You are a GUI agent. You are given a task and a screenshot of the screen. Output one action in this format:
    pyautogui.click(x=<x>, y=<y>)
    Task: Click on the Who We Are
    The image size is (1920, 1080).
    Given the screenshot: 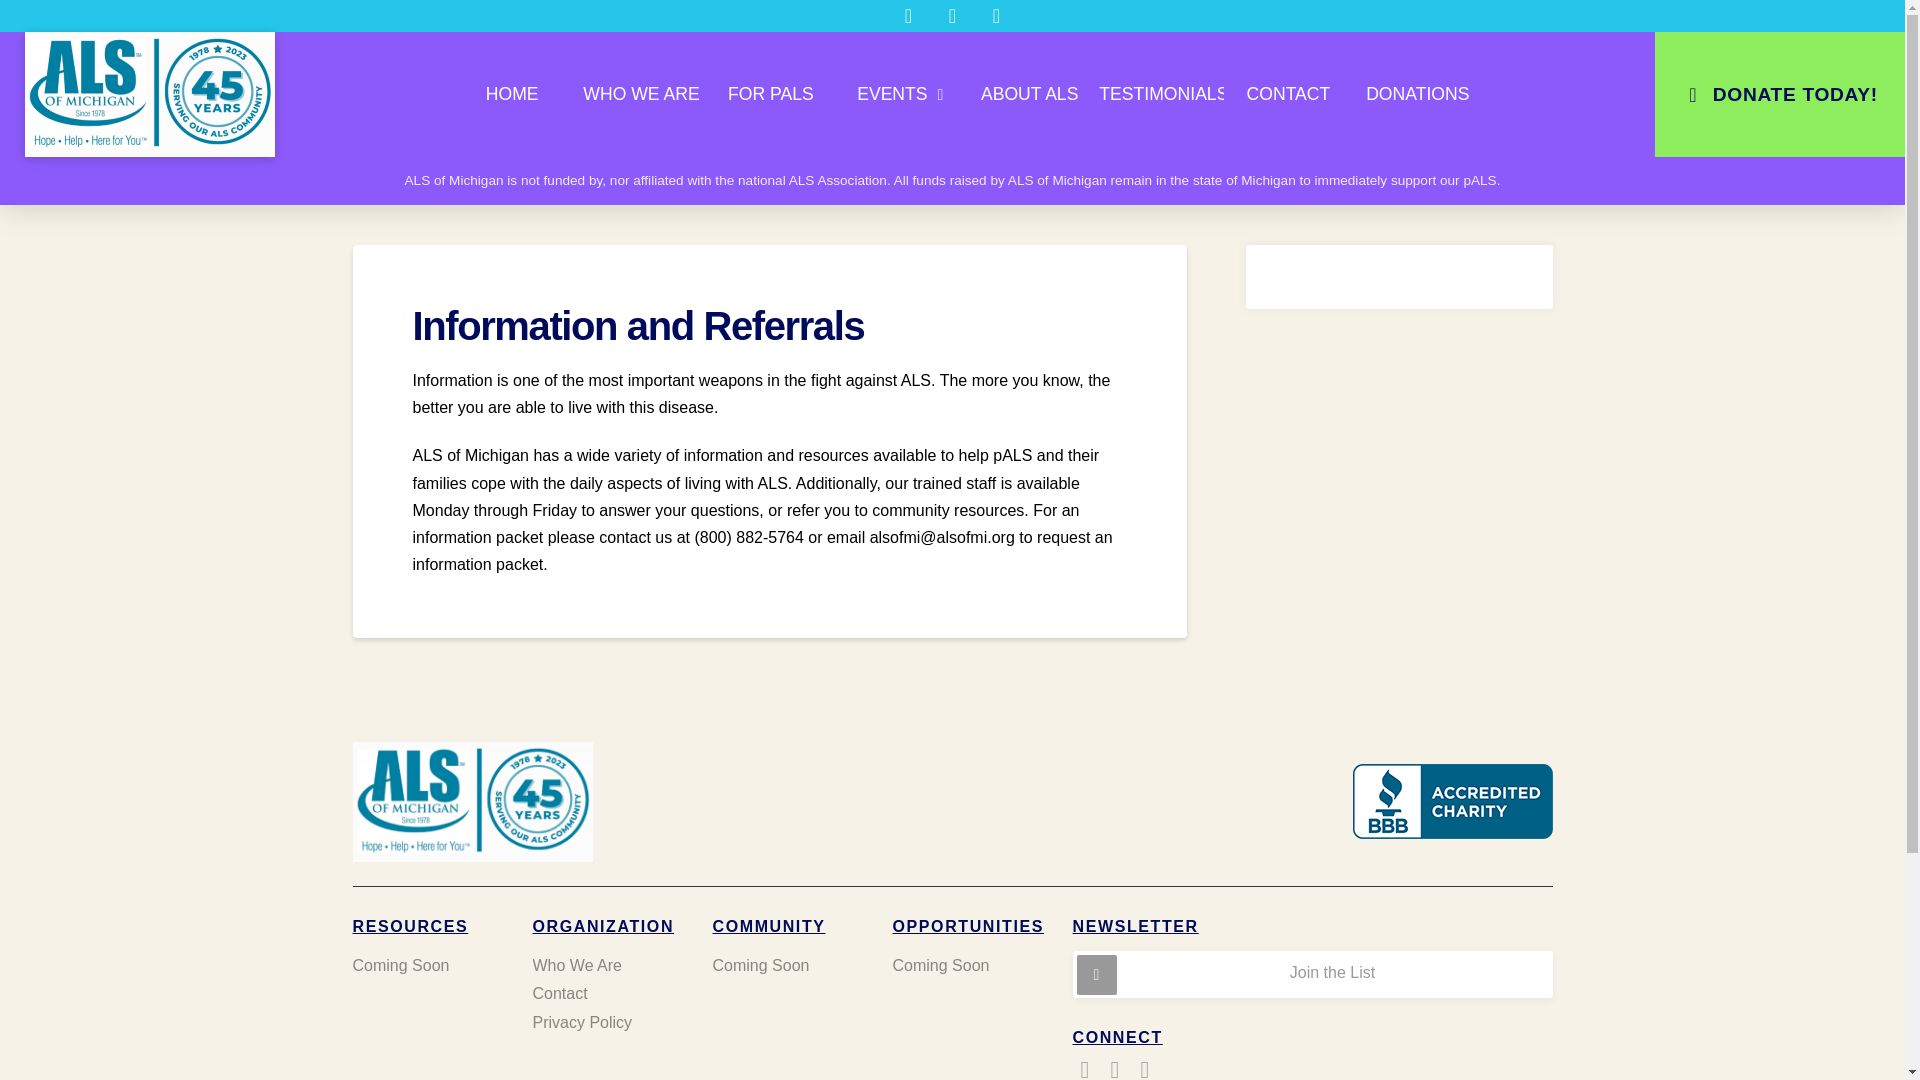 What is the action you would take?
    pyautogui.click(x=605, y=965)
    